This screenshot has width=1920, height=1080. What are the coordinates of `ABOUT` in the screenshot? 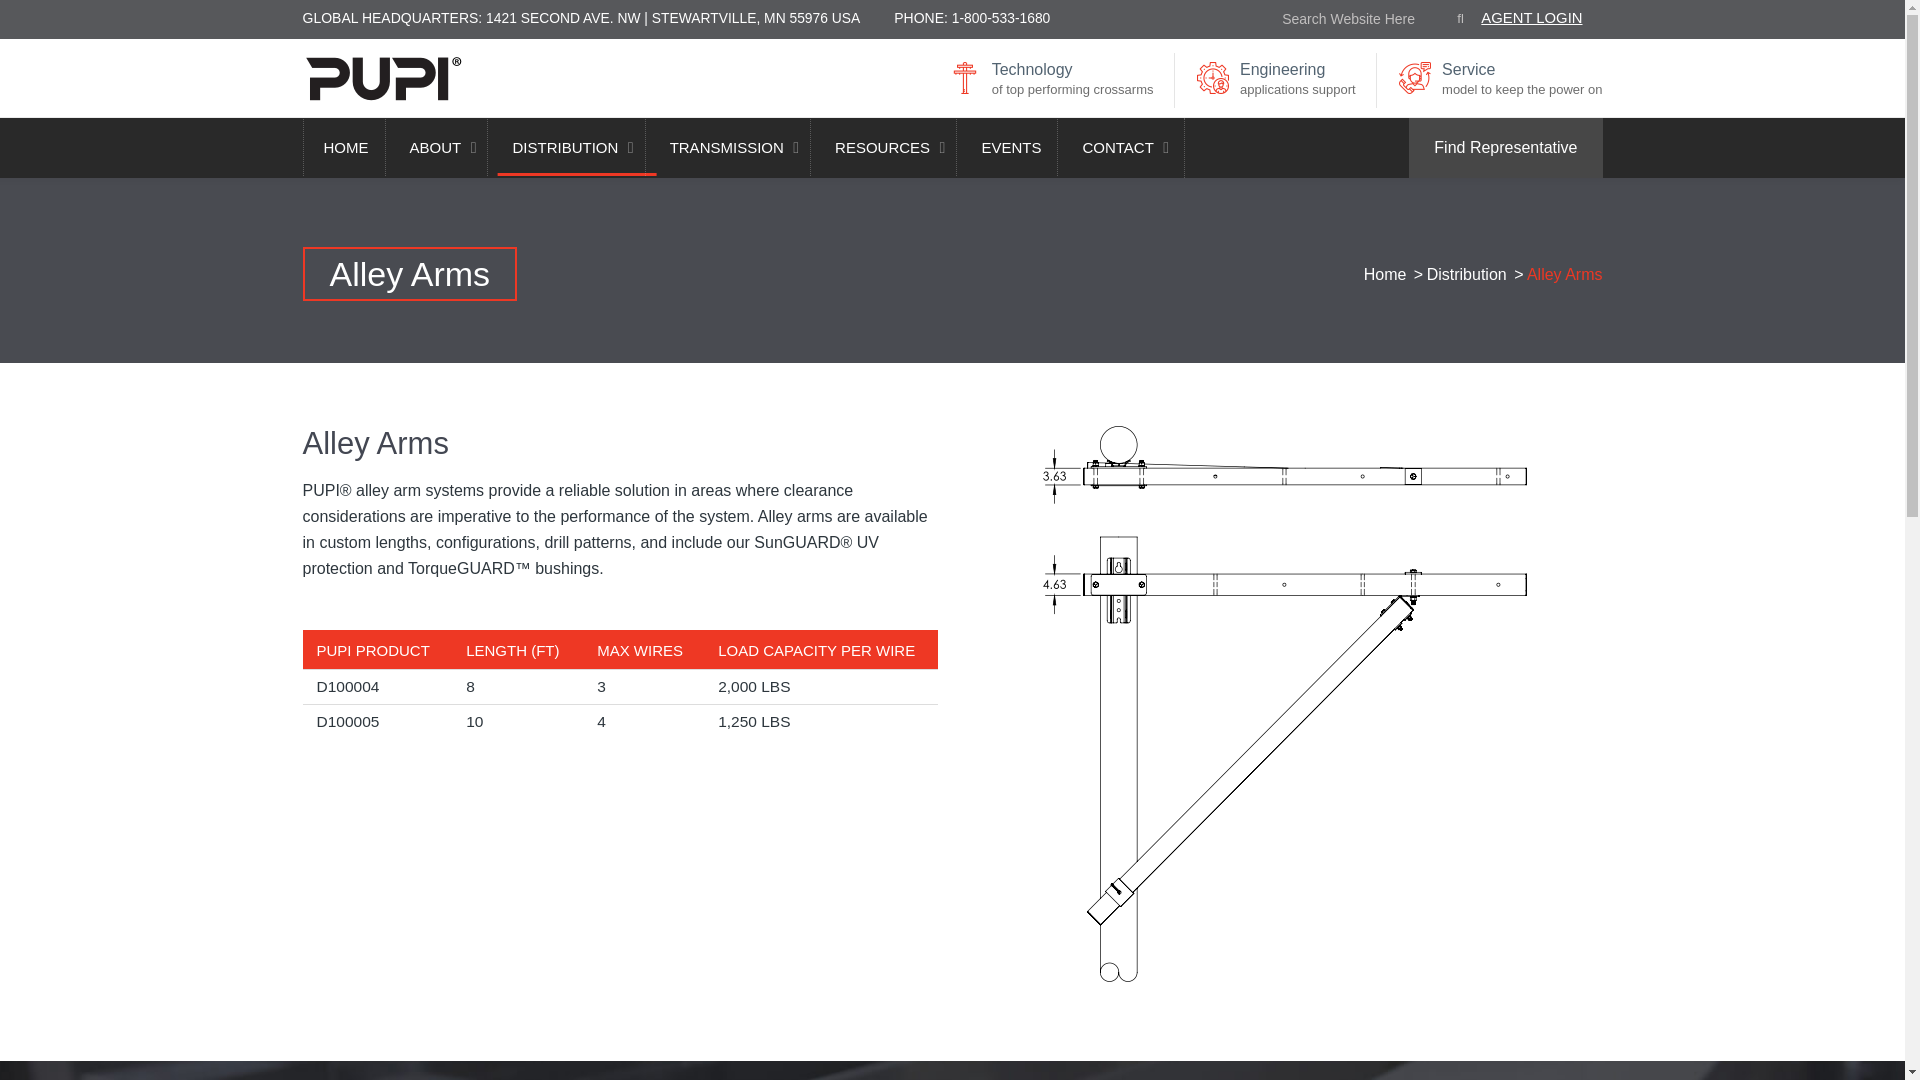 It's located at (435, 148).